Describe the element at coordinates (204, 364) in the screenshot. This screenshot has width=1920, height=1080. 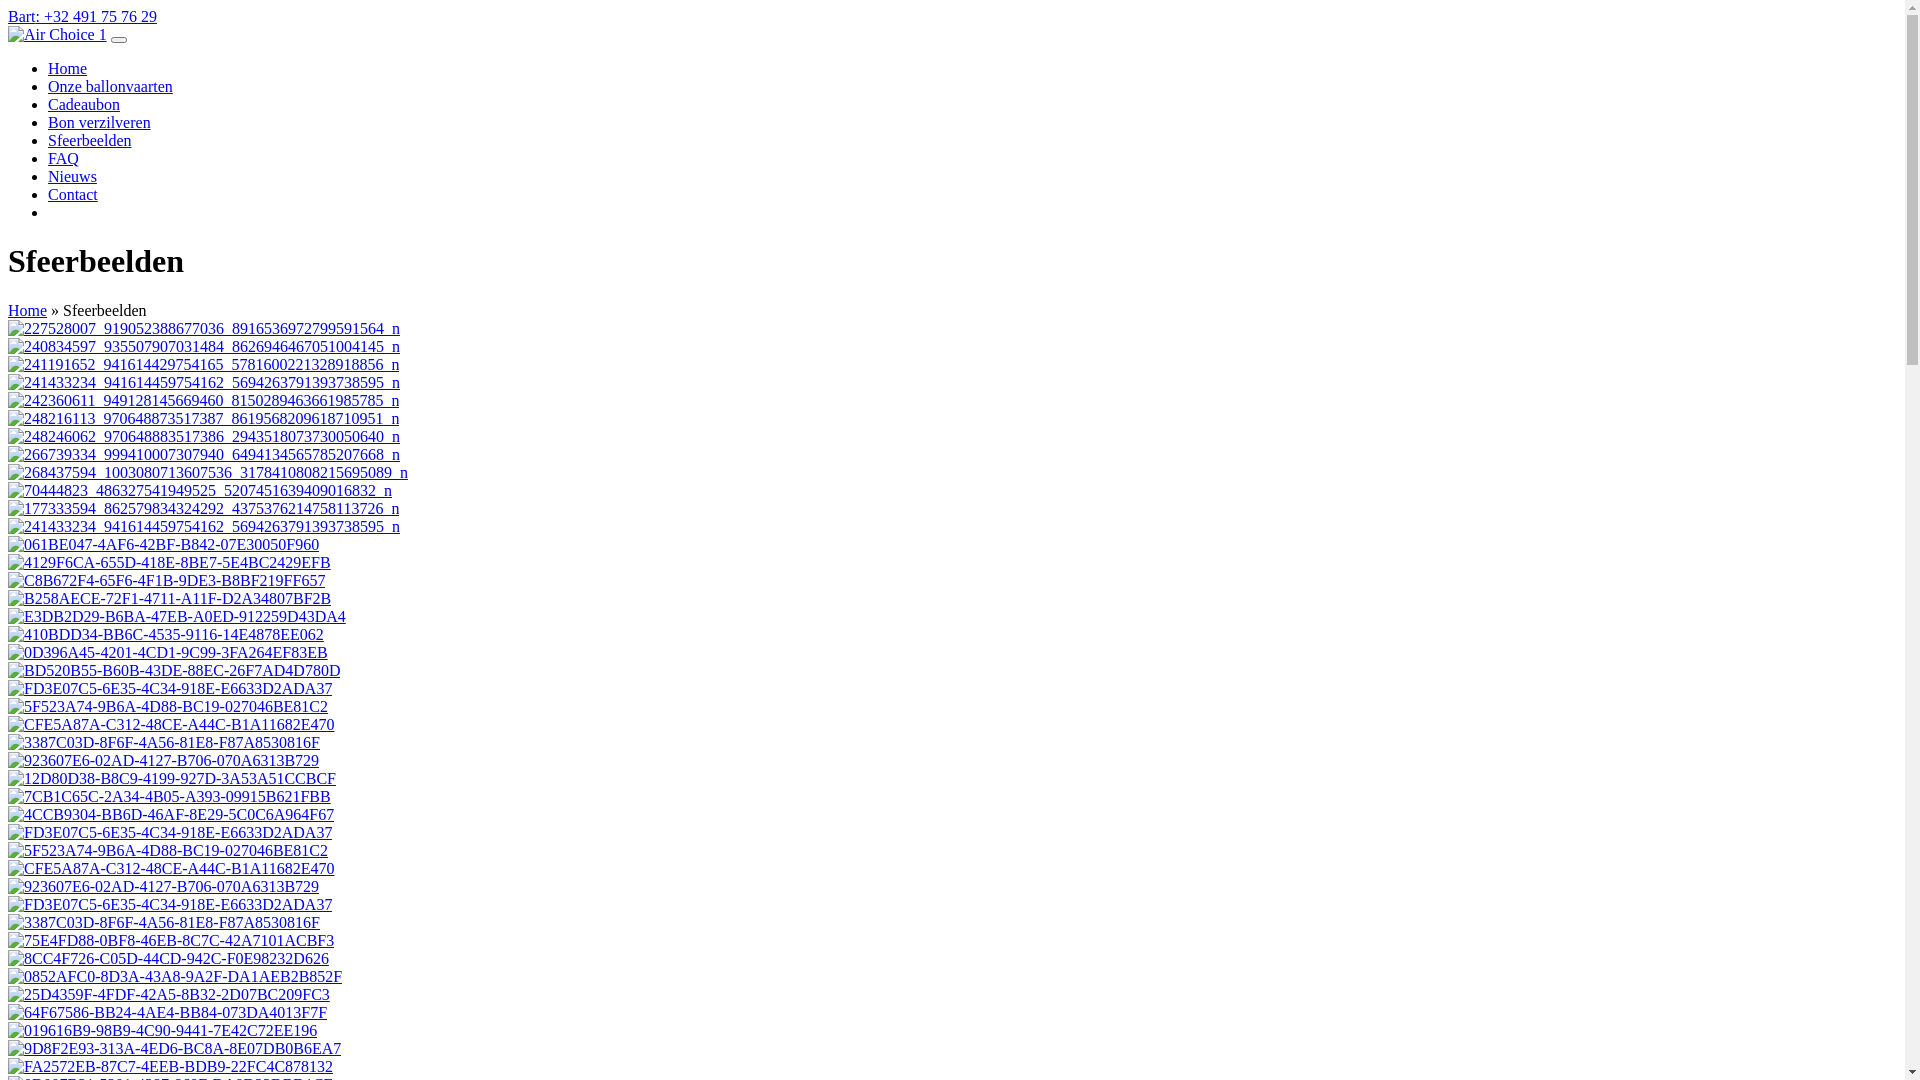
I see `241191652_941614429754165_5781600221328918856_n` at that location.